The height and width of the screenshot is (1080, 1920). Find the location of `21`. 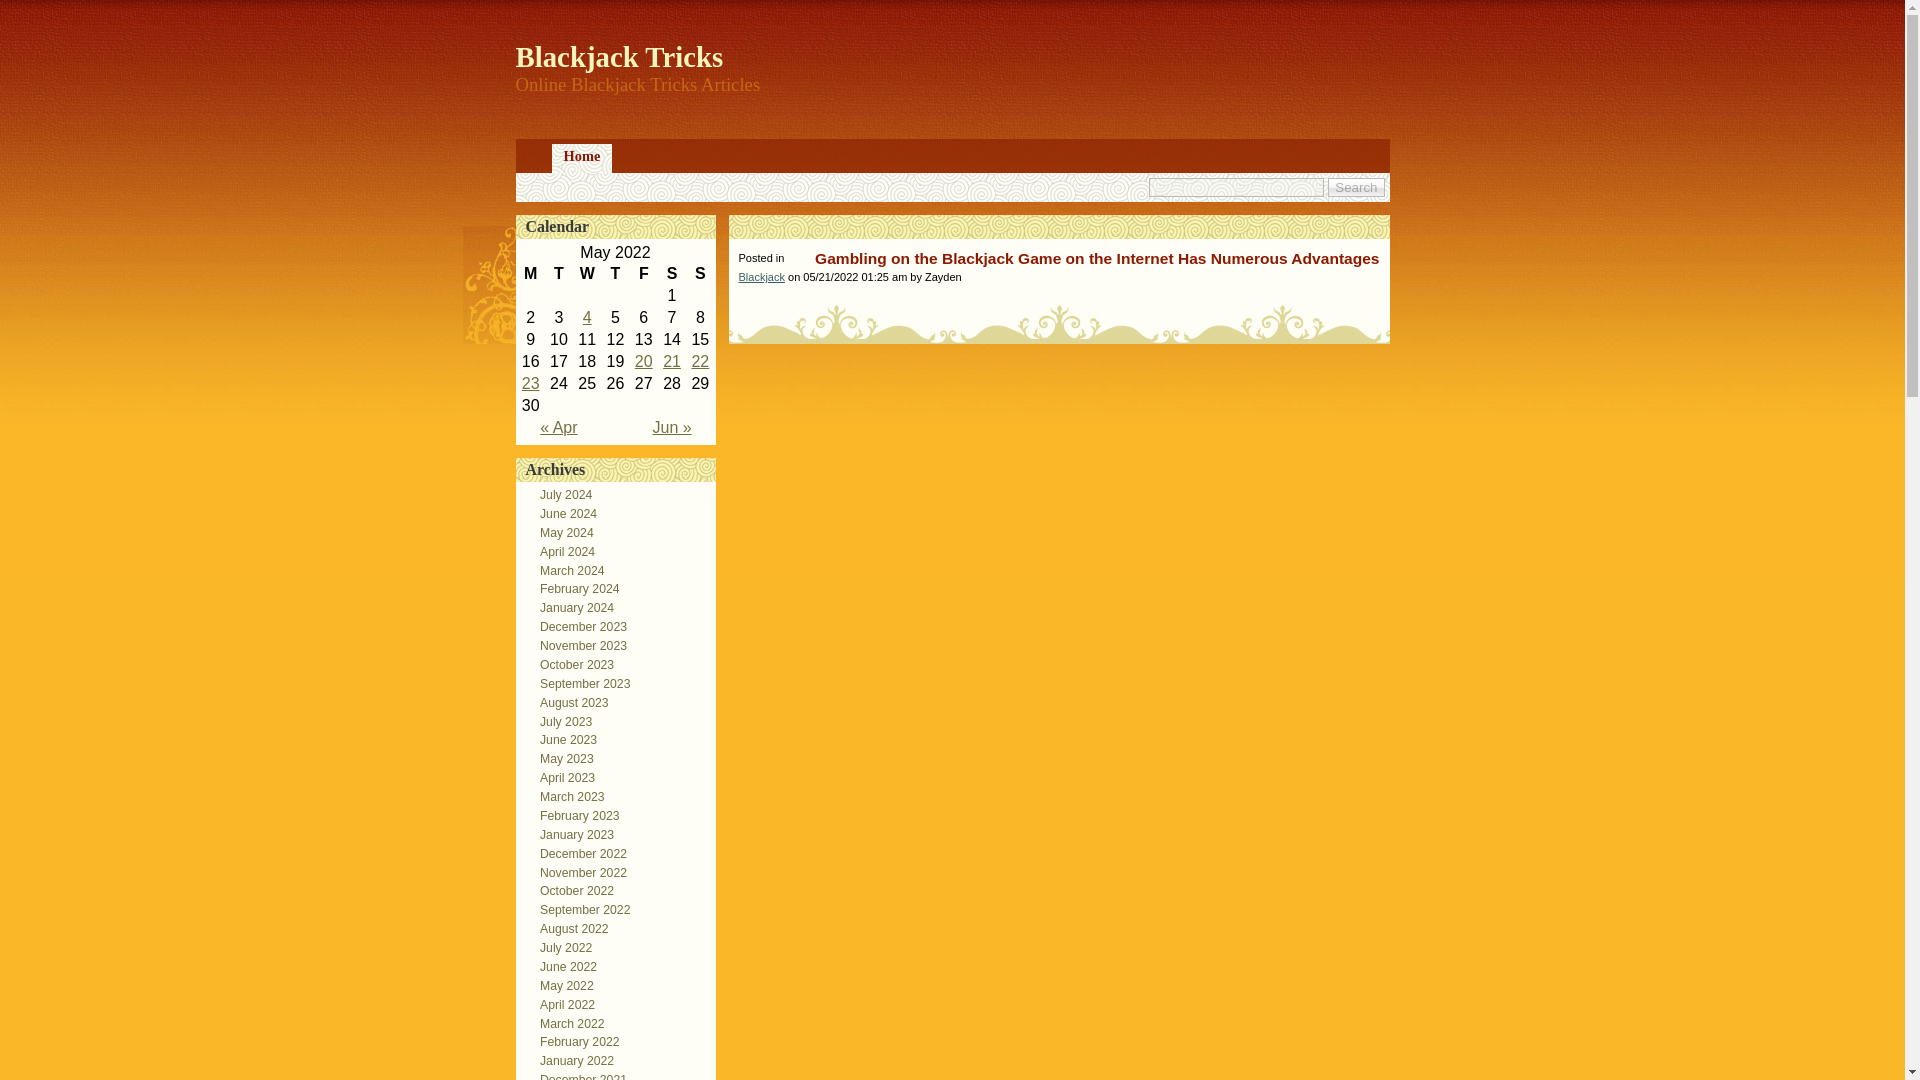

21 is located at coordinates (672, 362).